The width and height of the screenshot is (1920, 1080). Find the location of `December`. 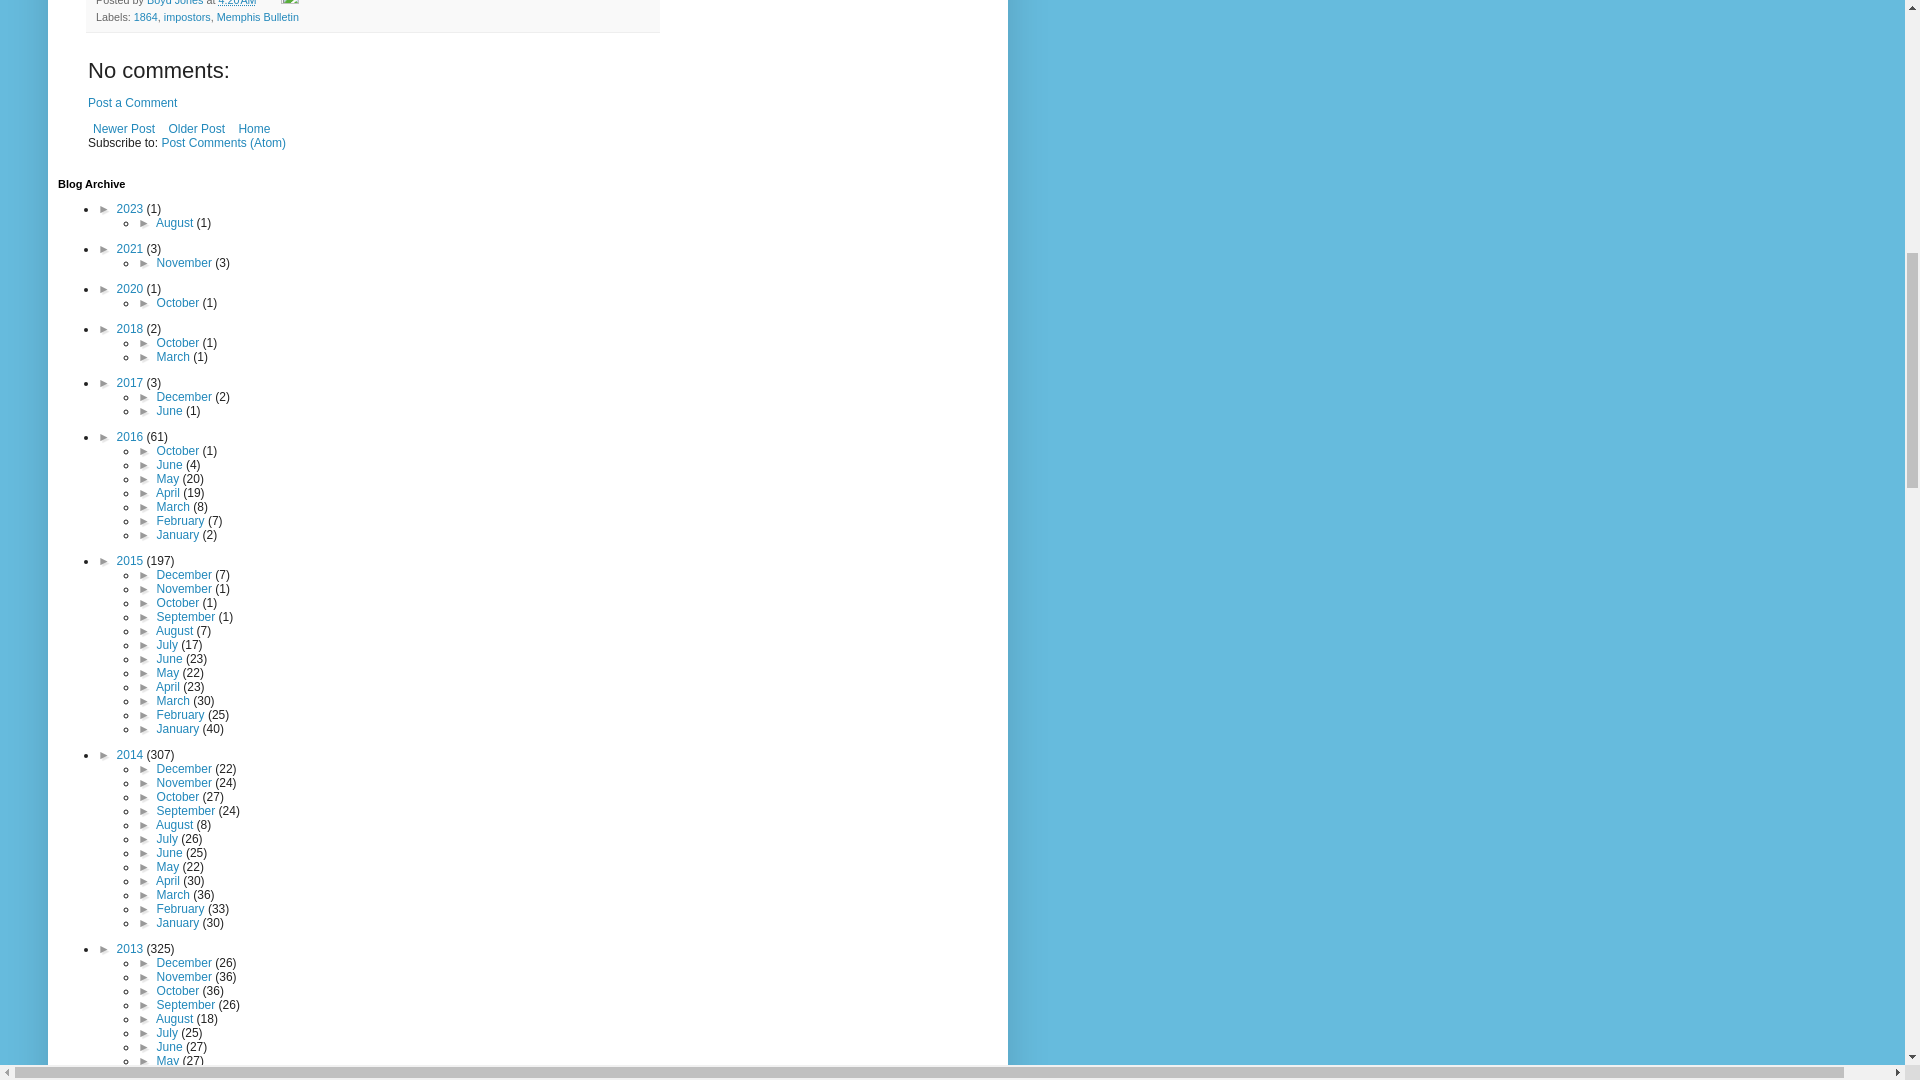

December is located at coordinates (186, 396).